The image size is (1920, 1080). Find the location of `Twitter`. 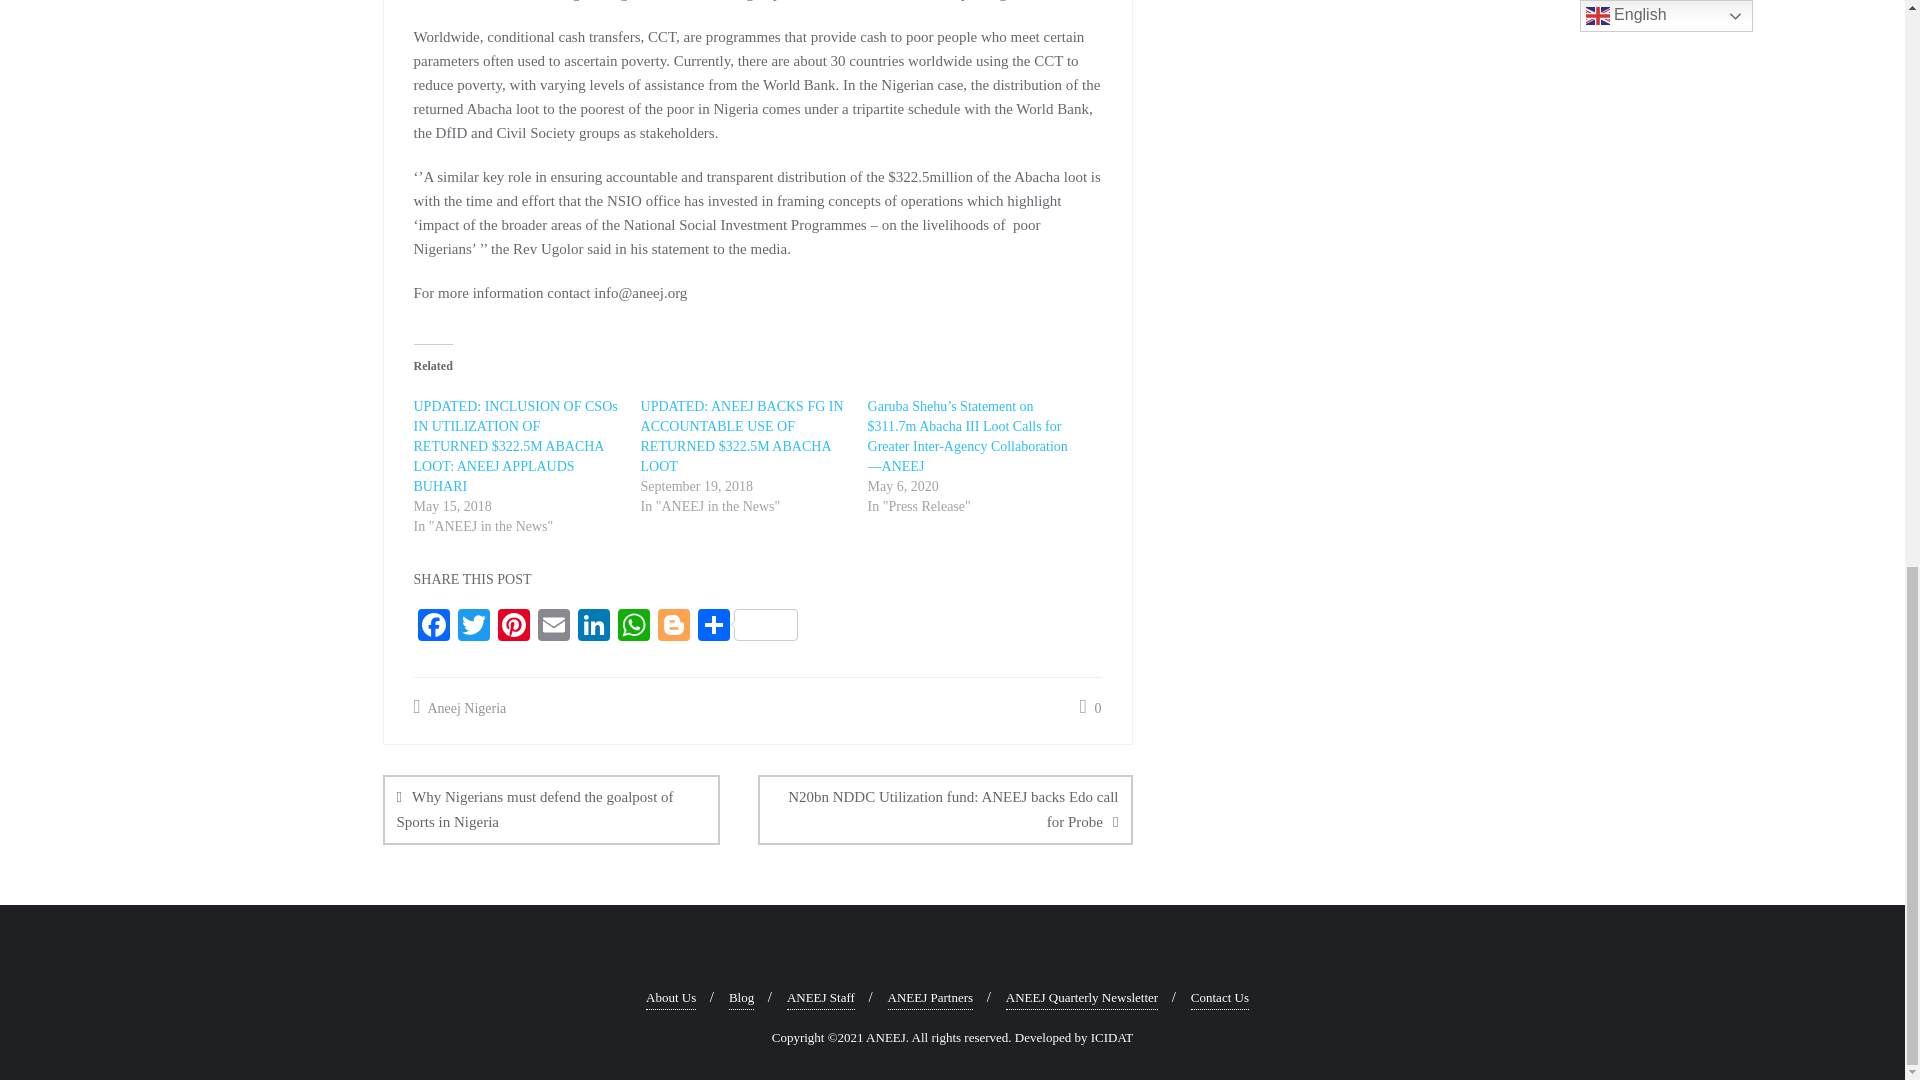

Twitter is located at coordinates (473, 627).